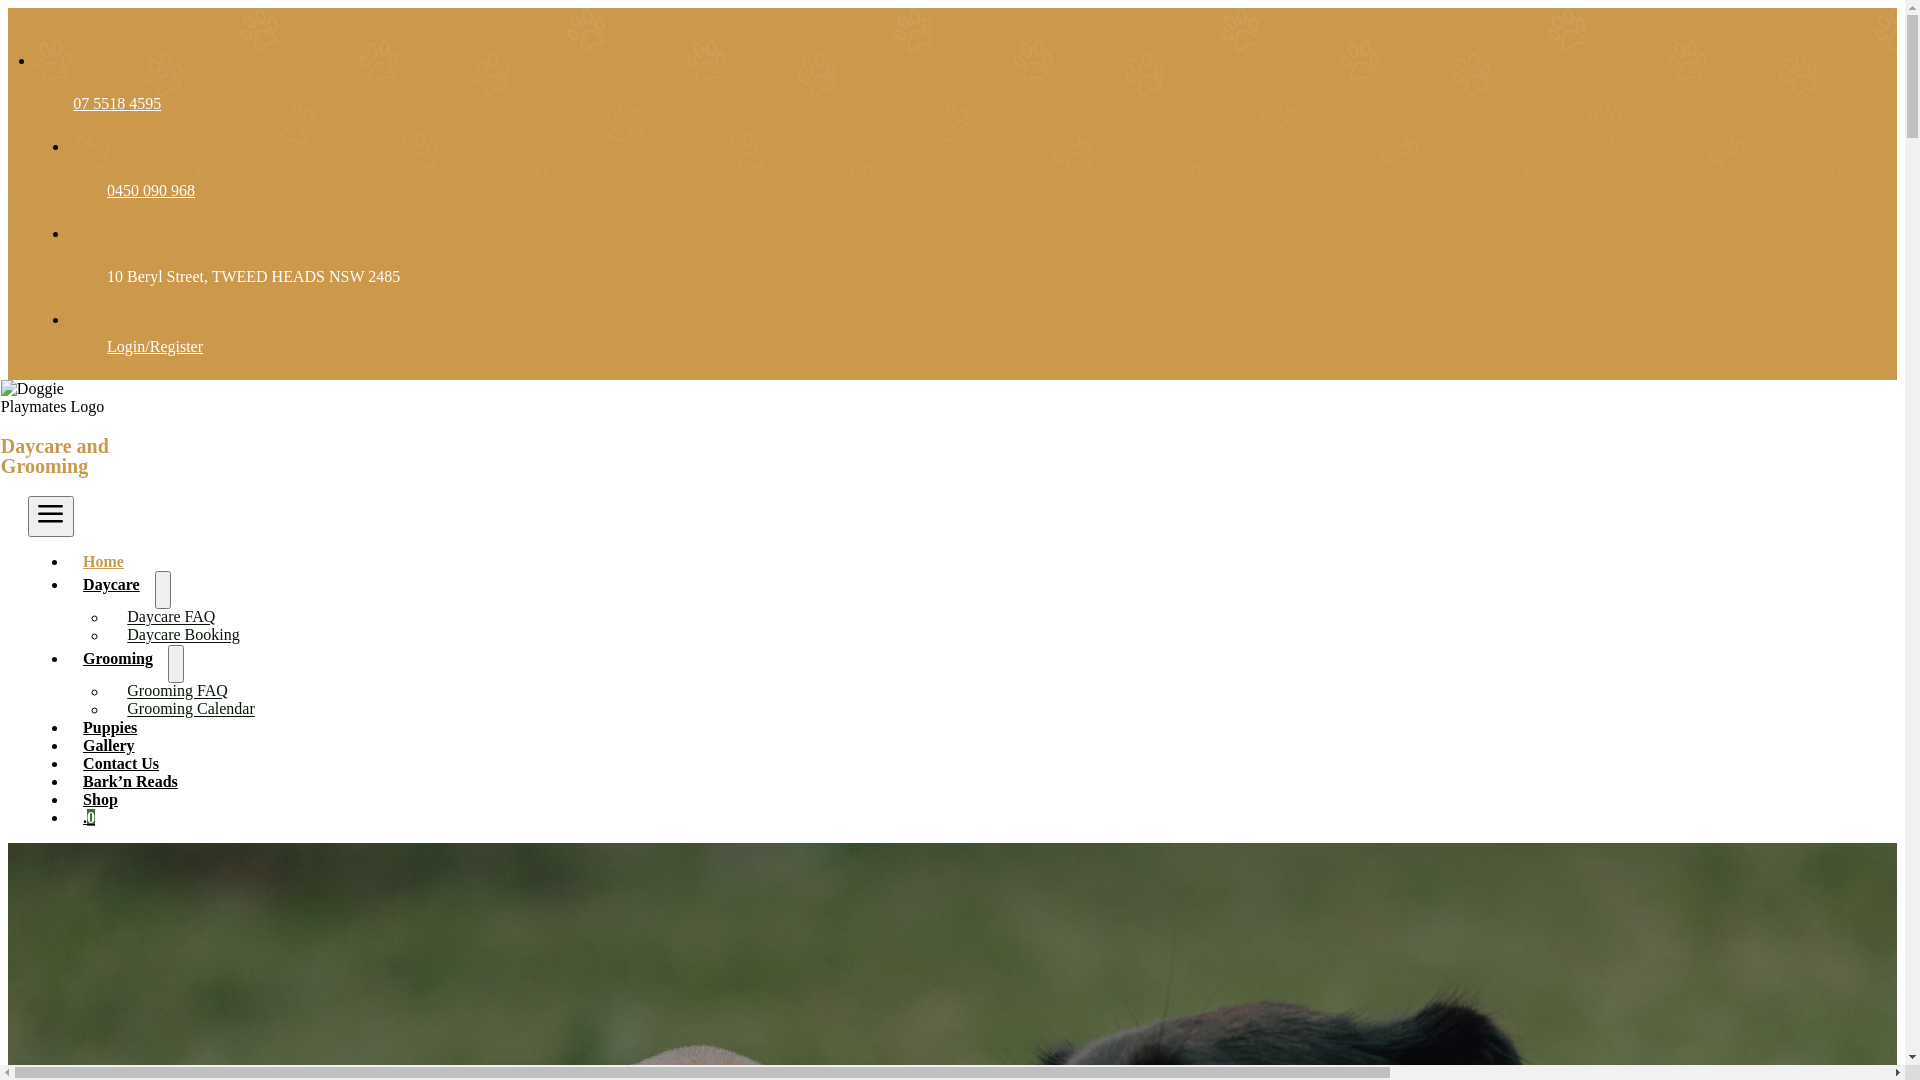 The image size is (1920, 1080). What do you see at coordinates (89, 818) in the screenshot?
I see `.0` at bounding box center [89, 818].